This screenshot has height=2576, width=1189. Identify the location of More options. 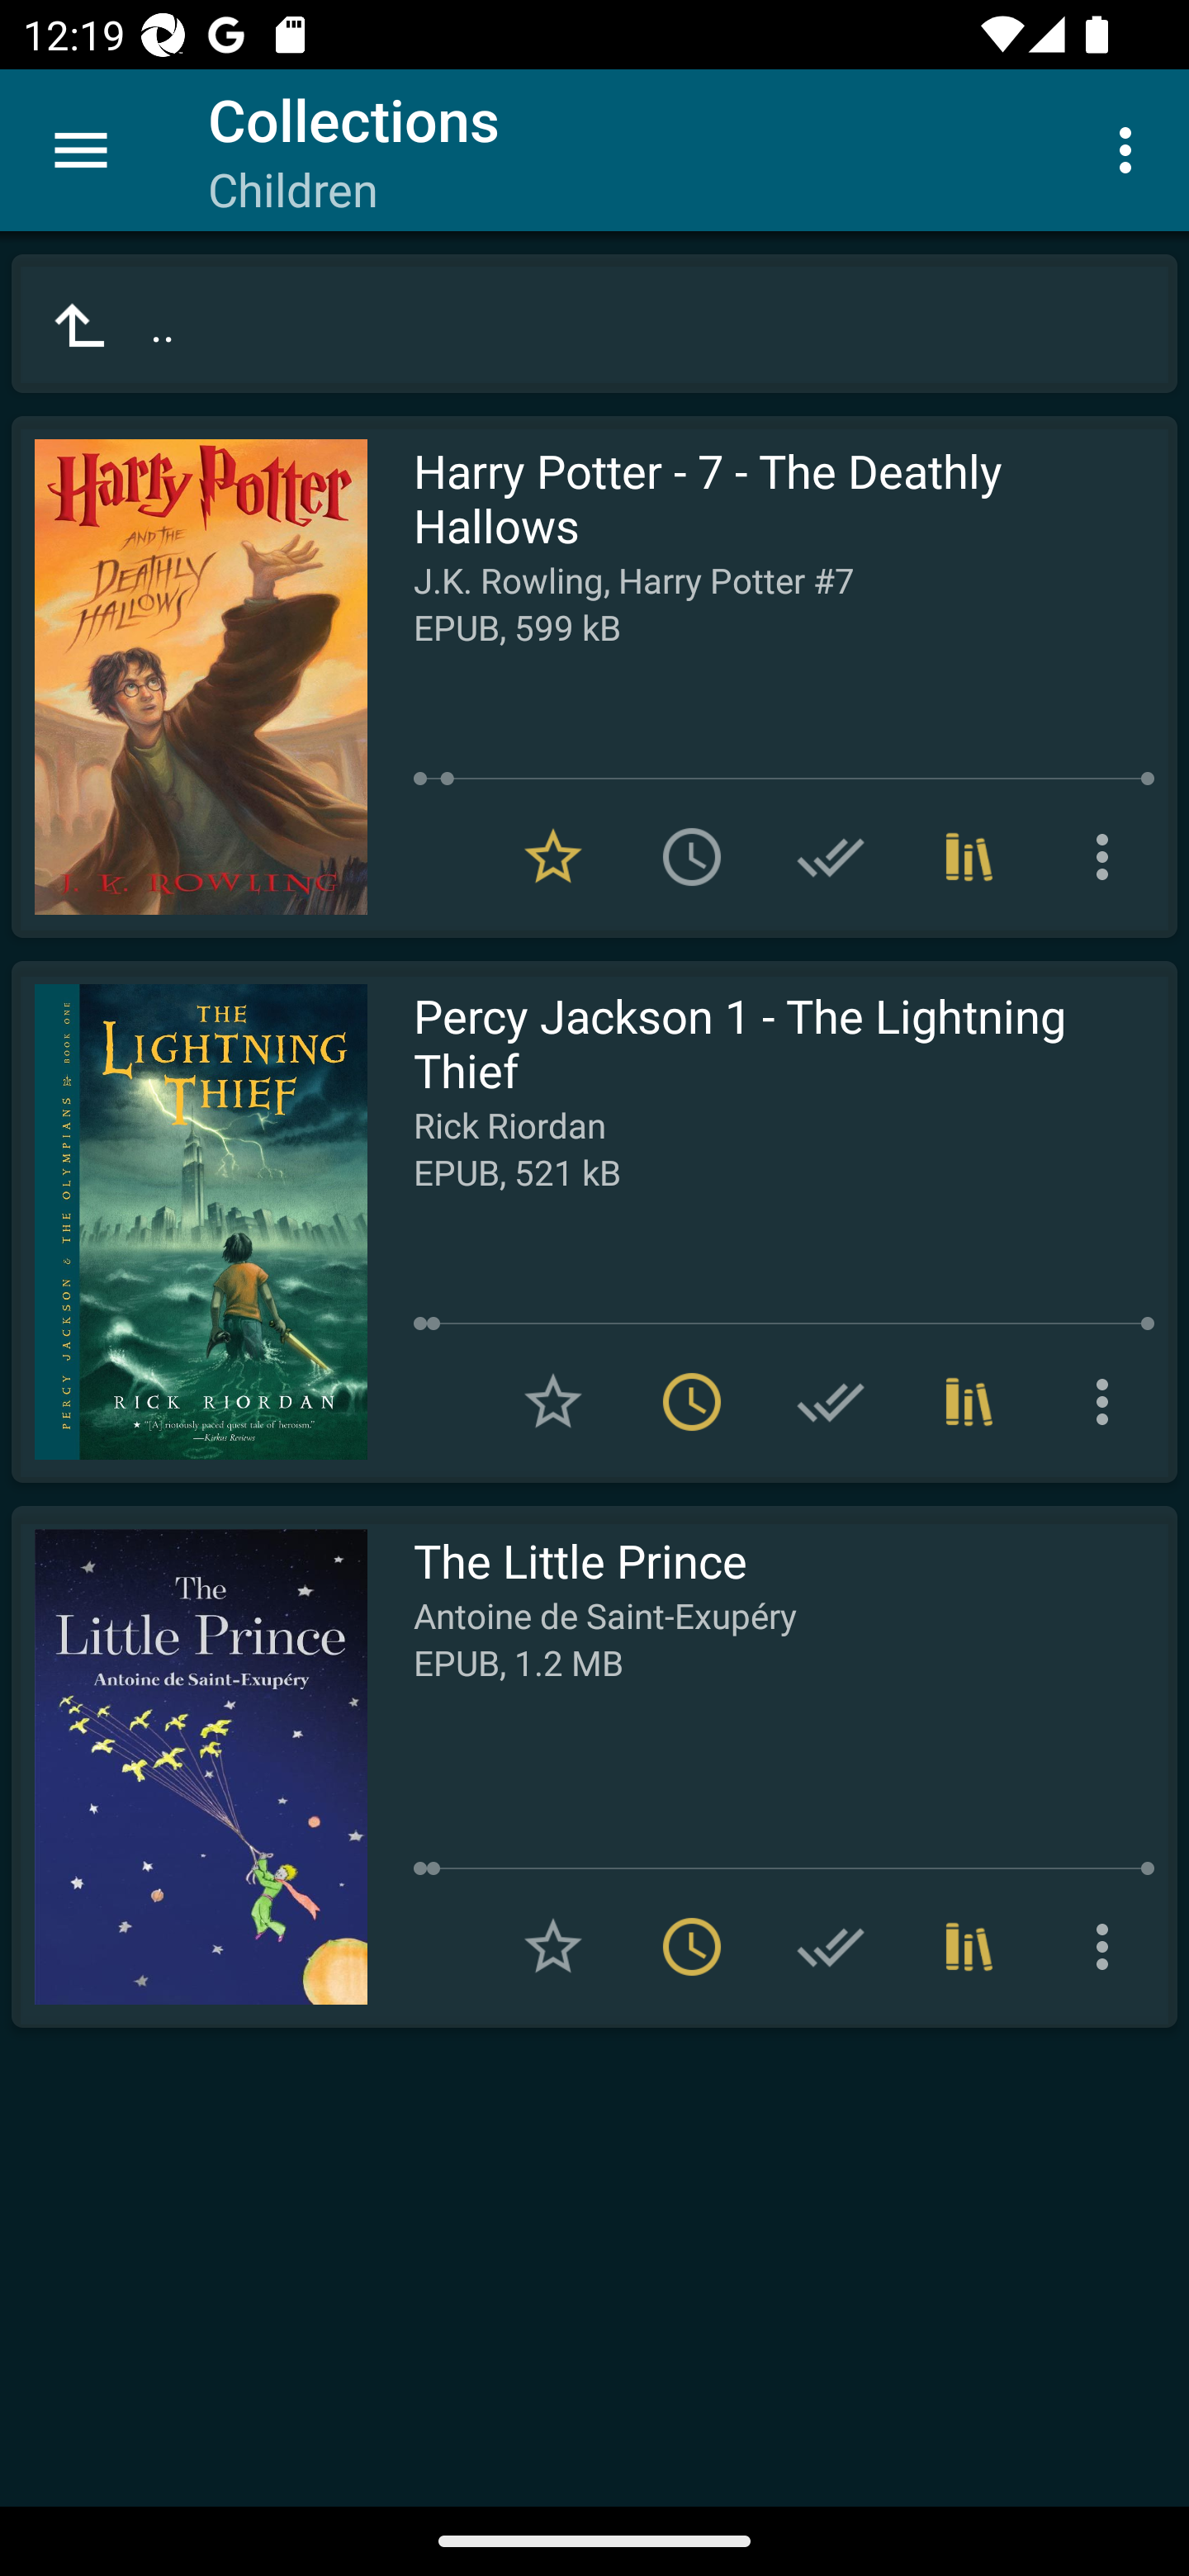
(1108, 1401).